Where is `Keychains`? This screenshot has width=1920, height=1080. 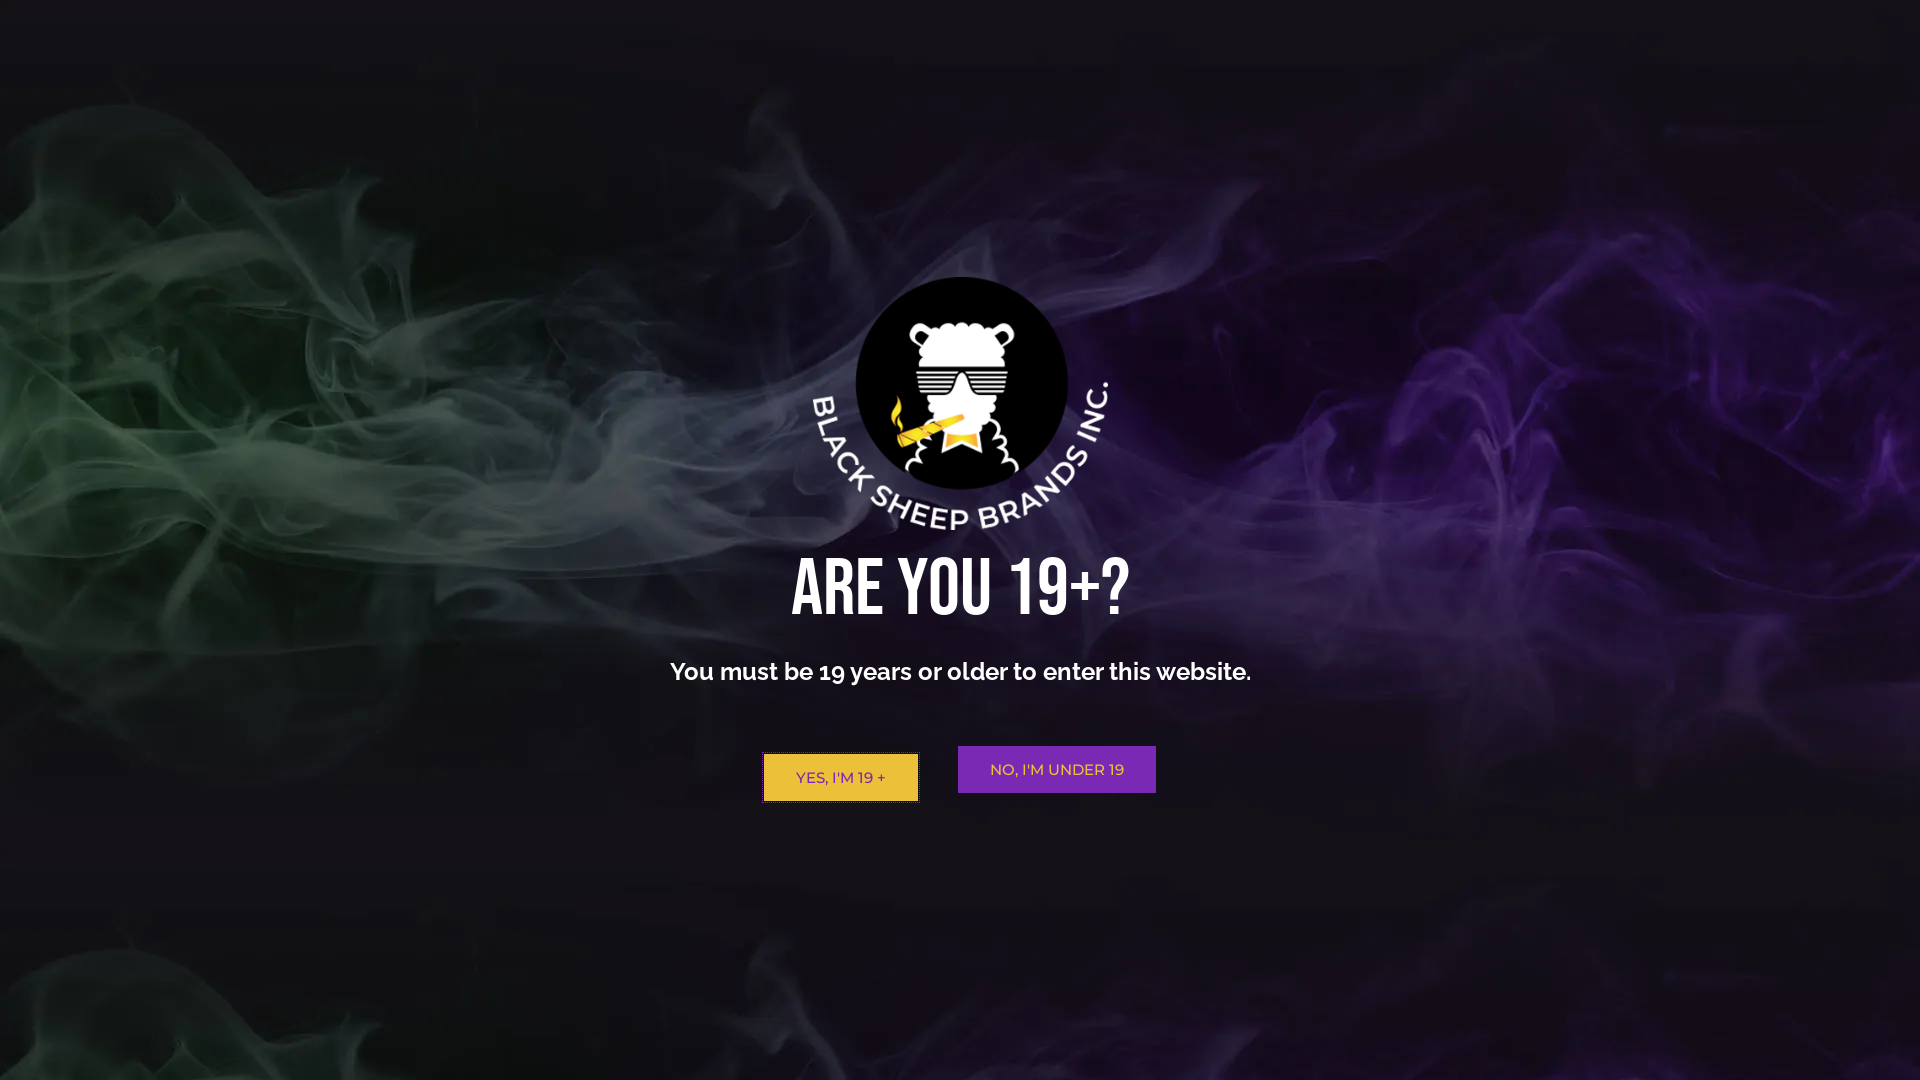 Keychains is located at coordinates (1340, 792).